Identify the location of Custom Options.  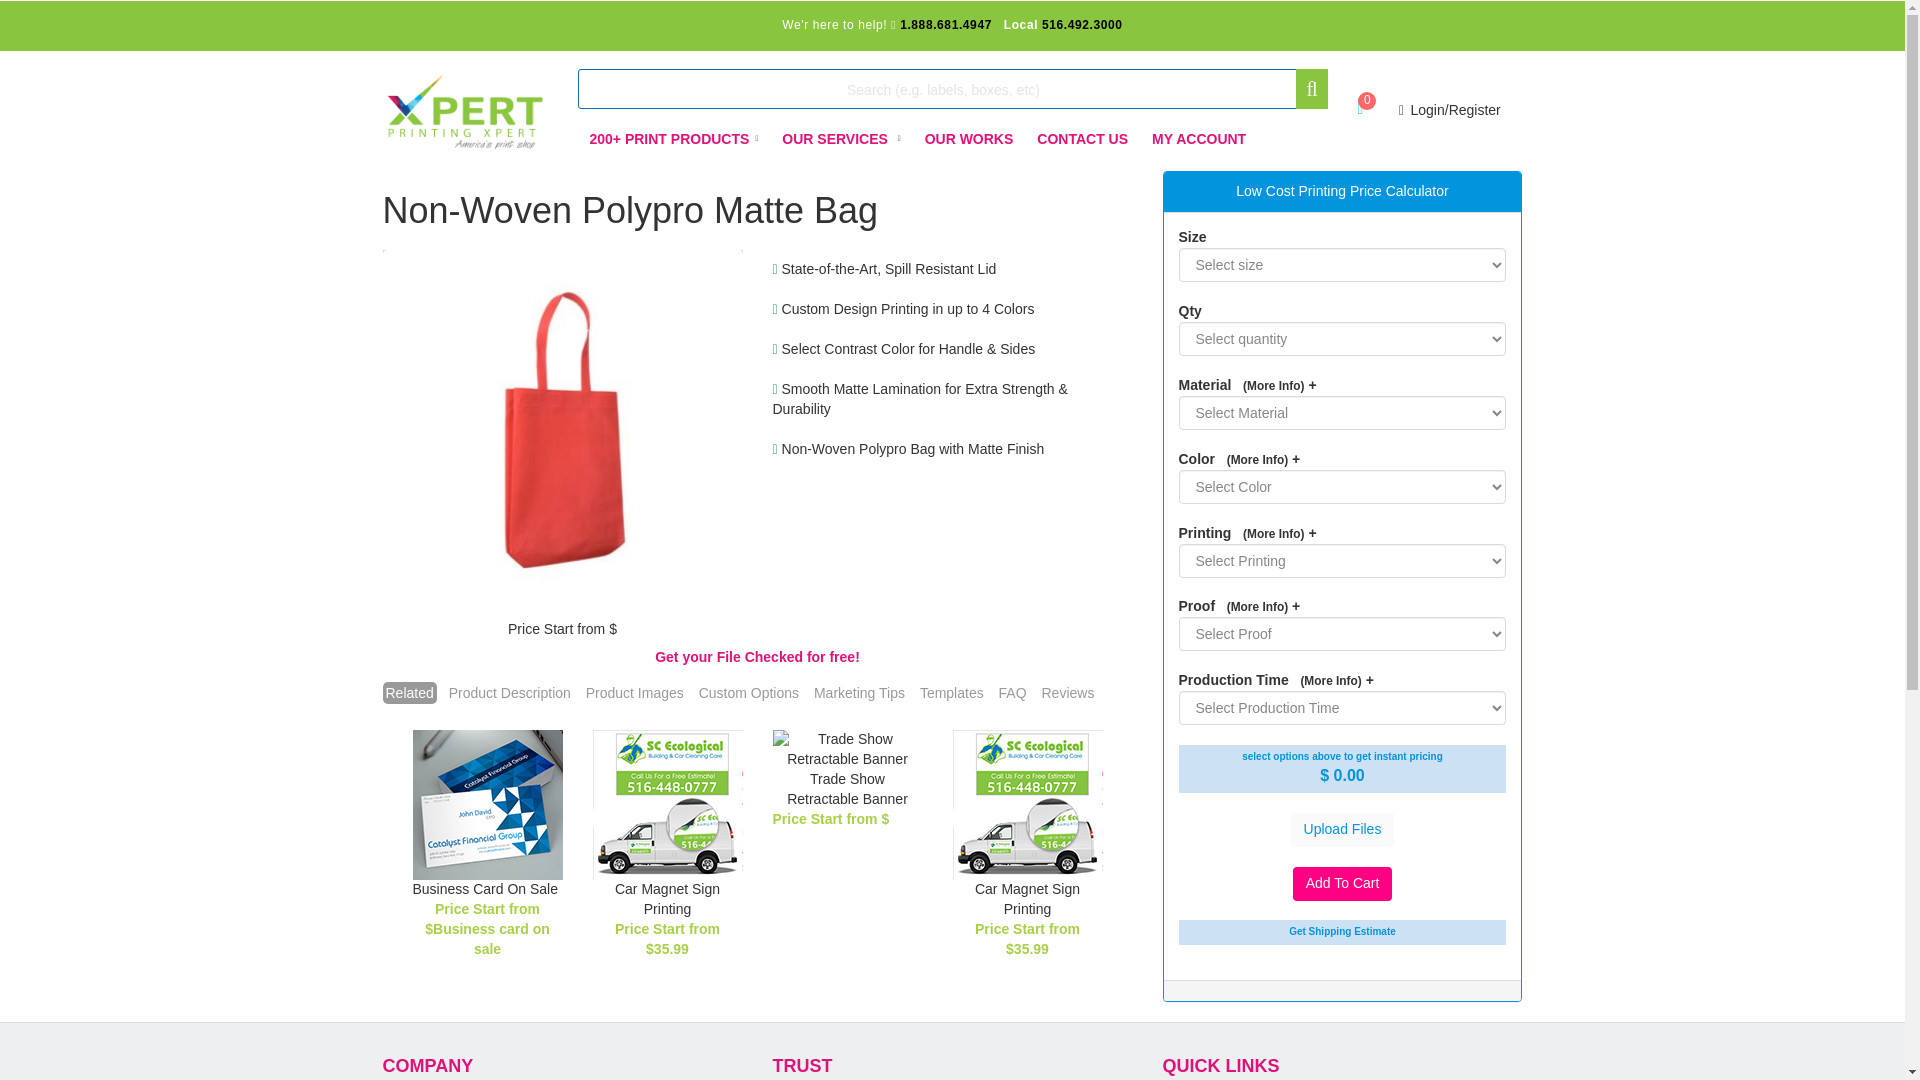
(748, 692).